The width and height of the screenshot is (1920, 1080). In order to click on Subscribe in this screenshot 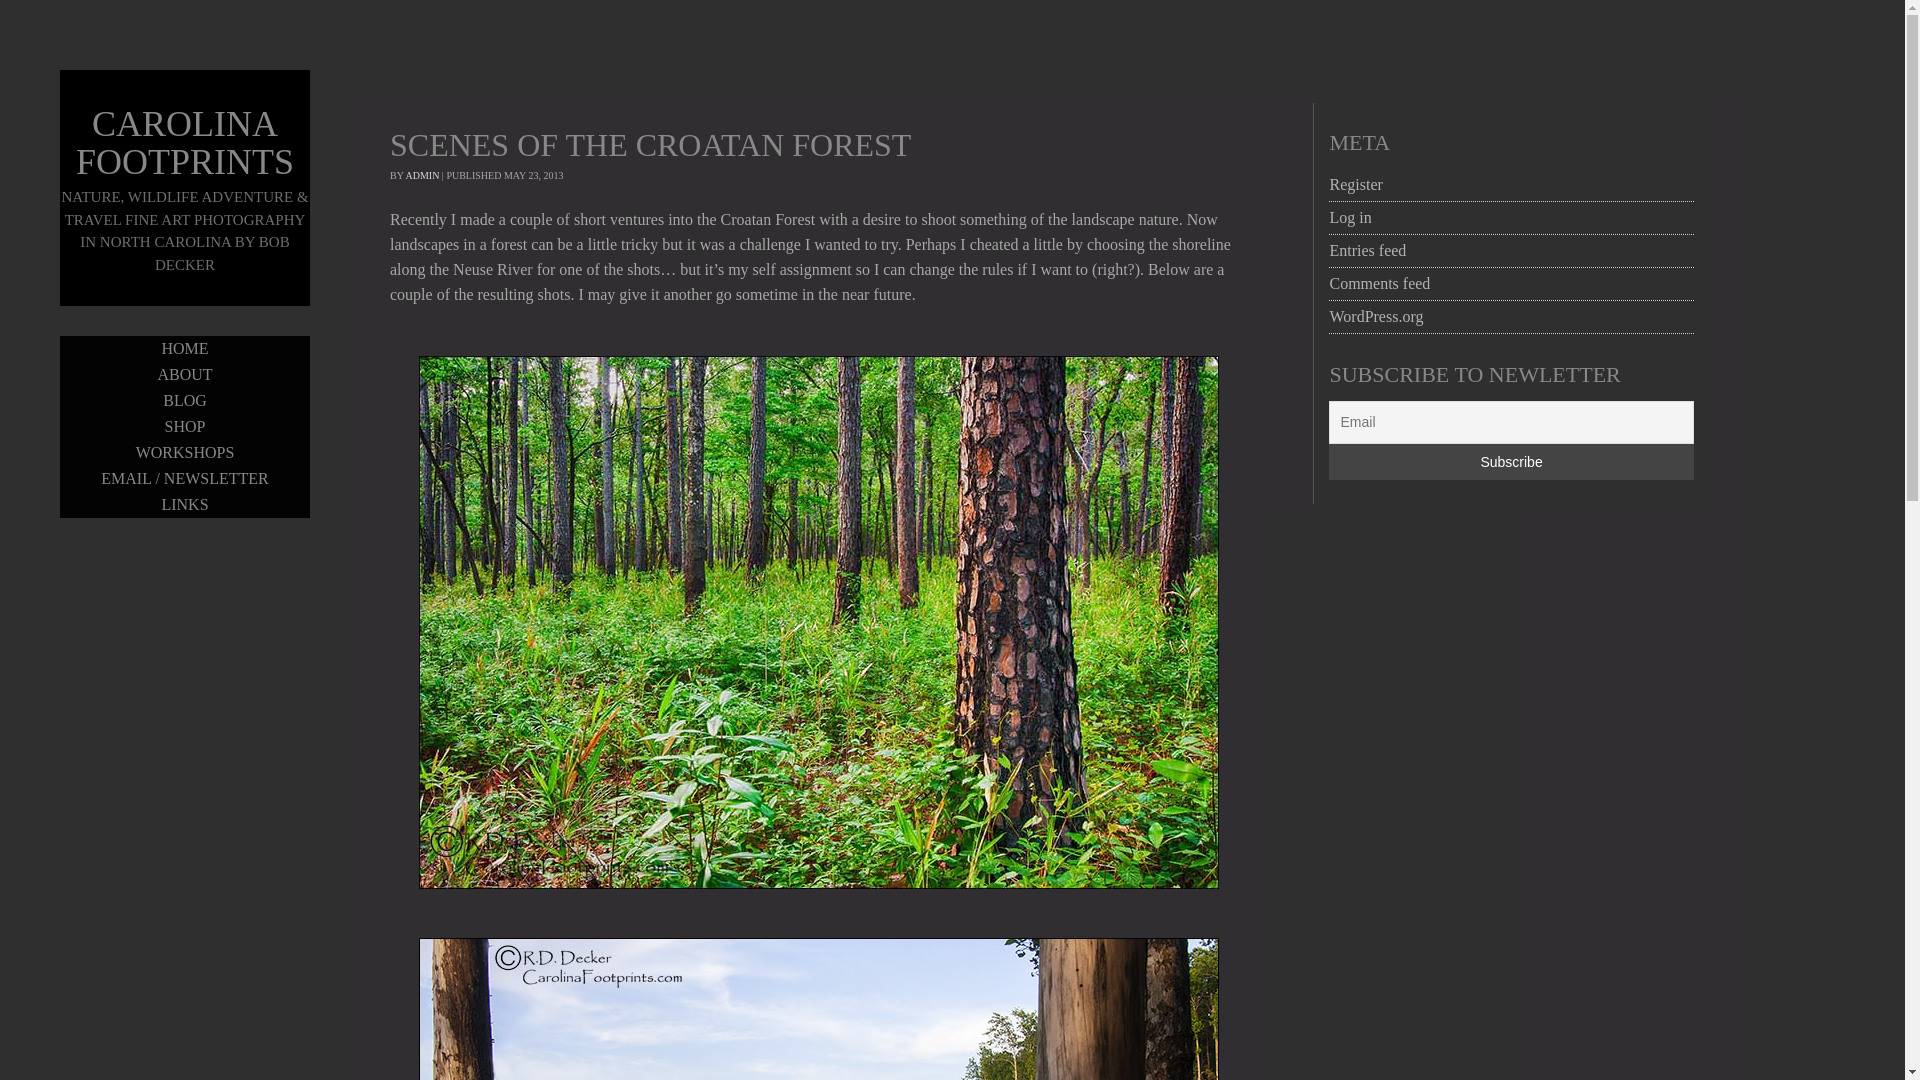, I will do `click(1510, 461)`.